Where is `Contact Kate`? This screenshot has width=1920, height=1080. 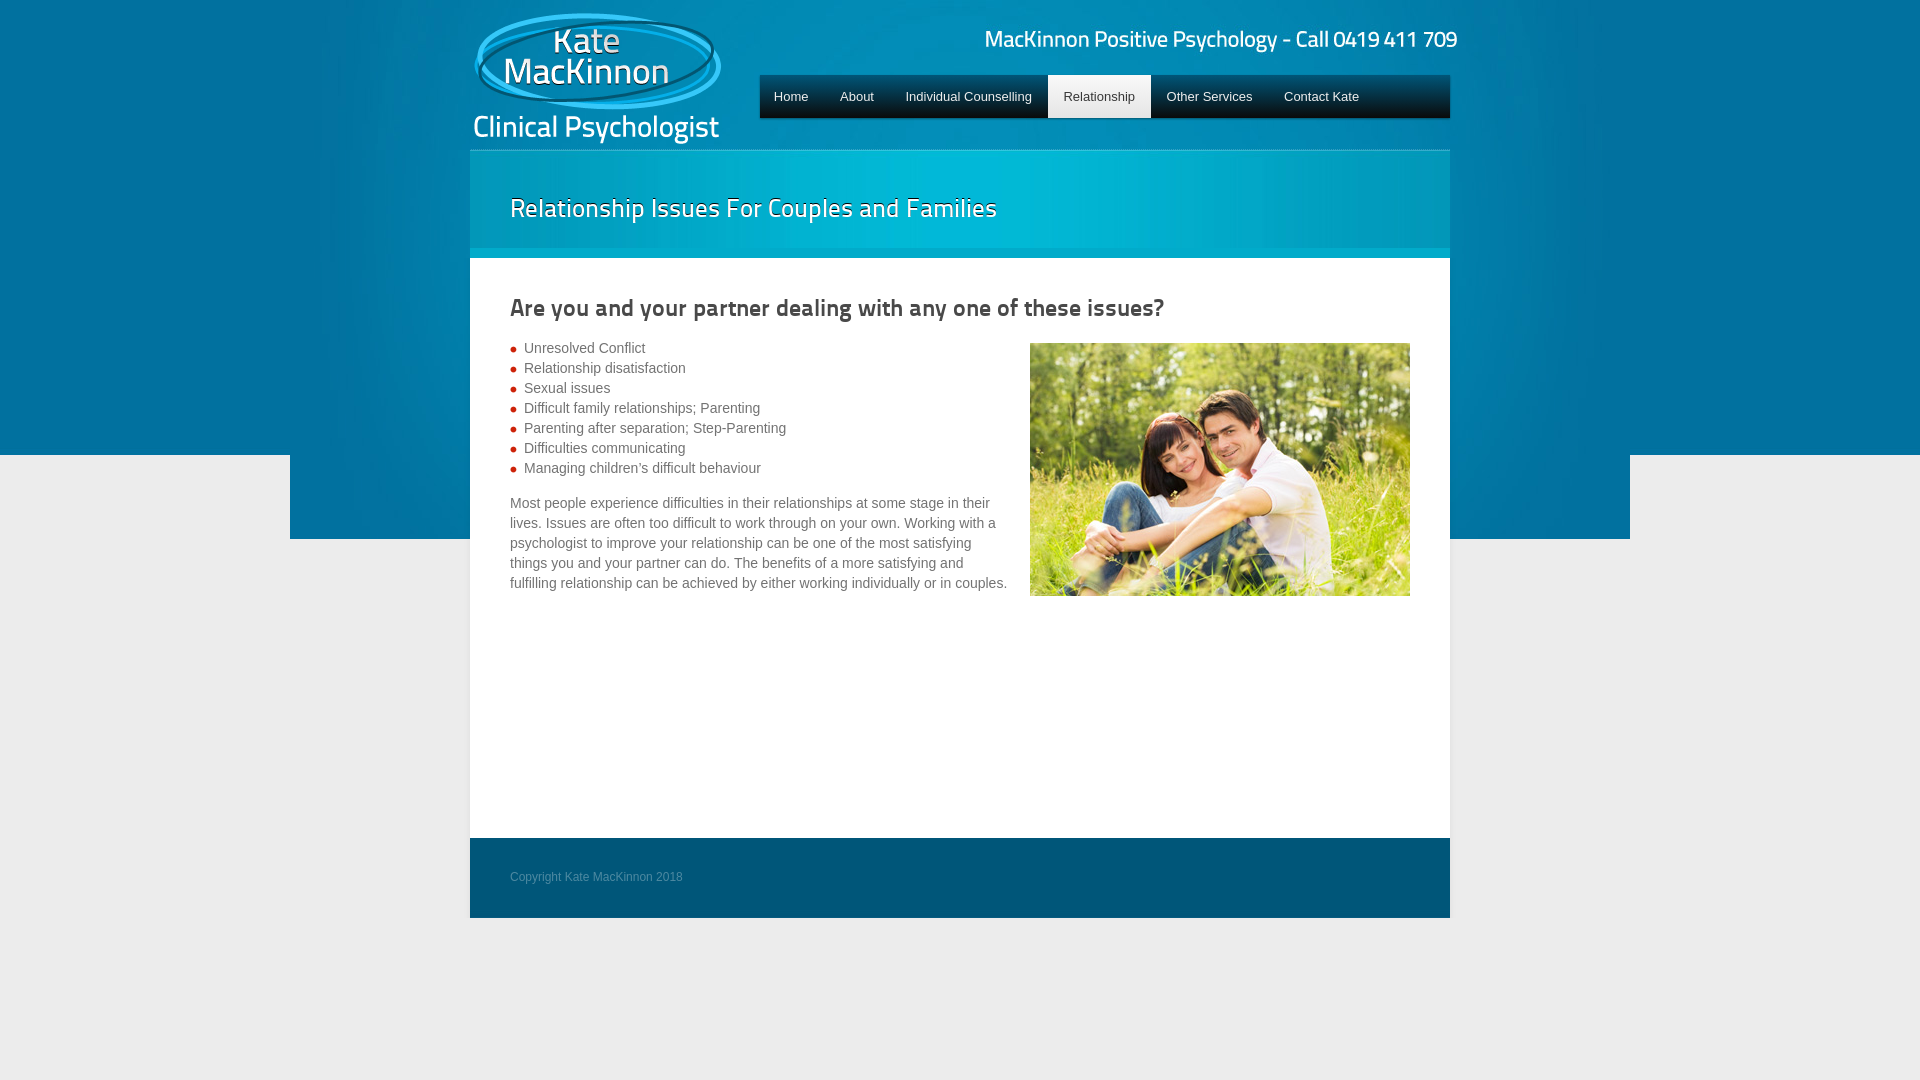
Contact Kate is located at coordinates (1322, 96).